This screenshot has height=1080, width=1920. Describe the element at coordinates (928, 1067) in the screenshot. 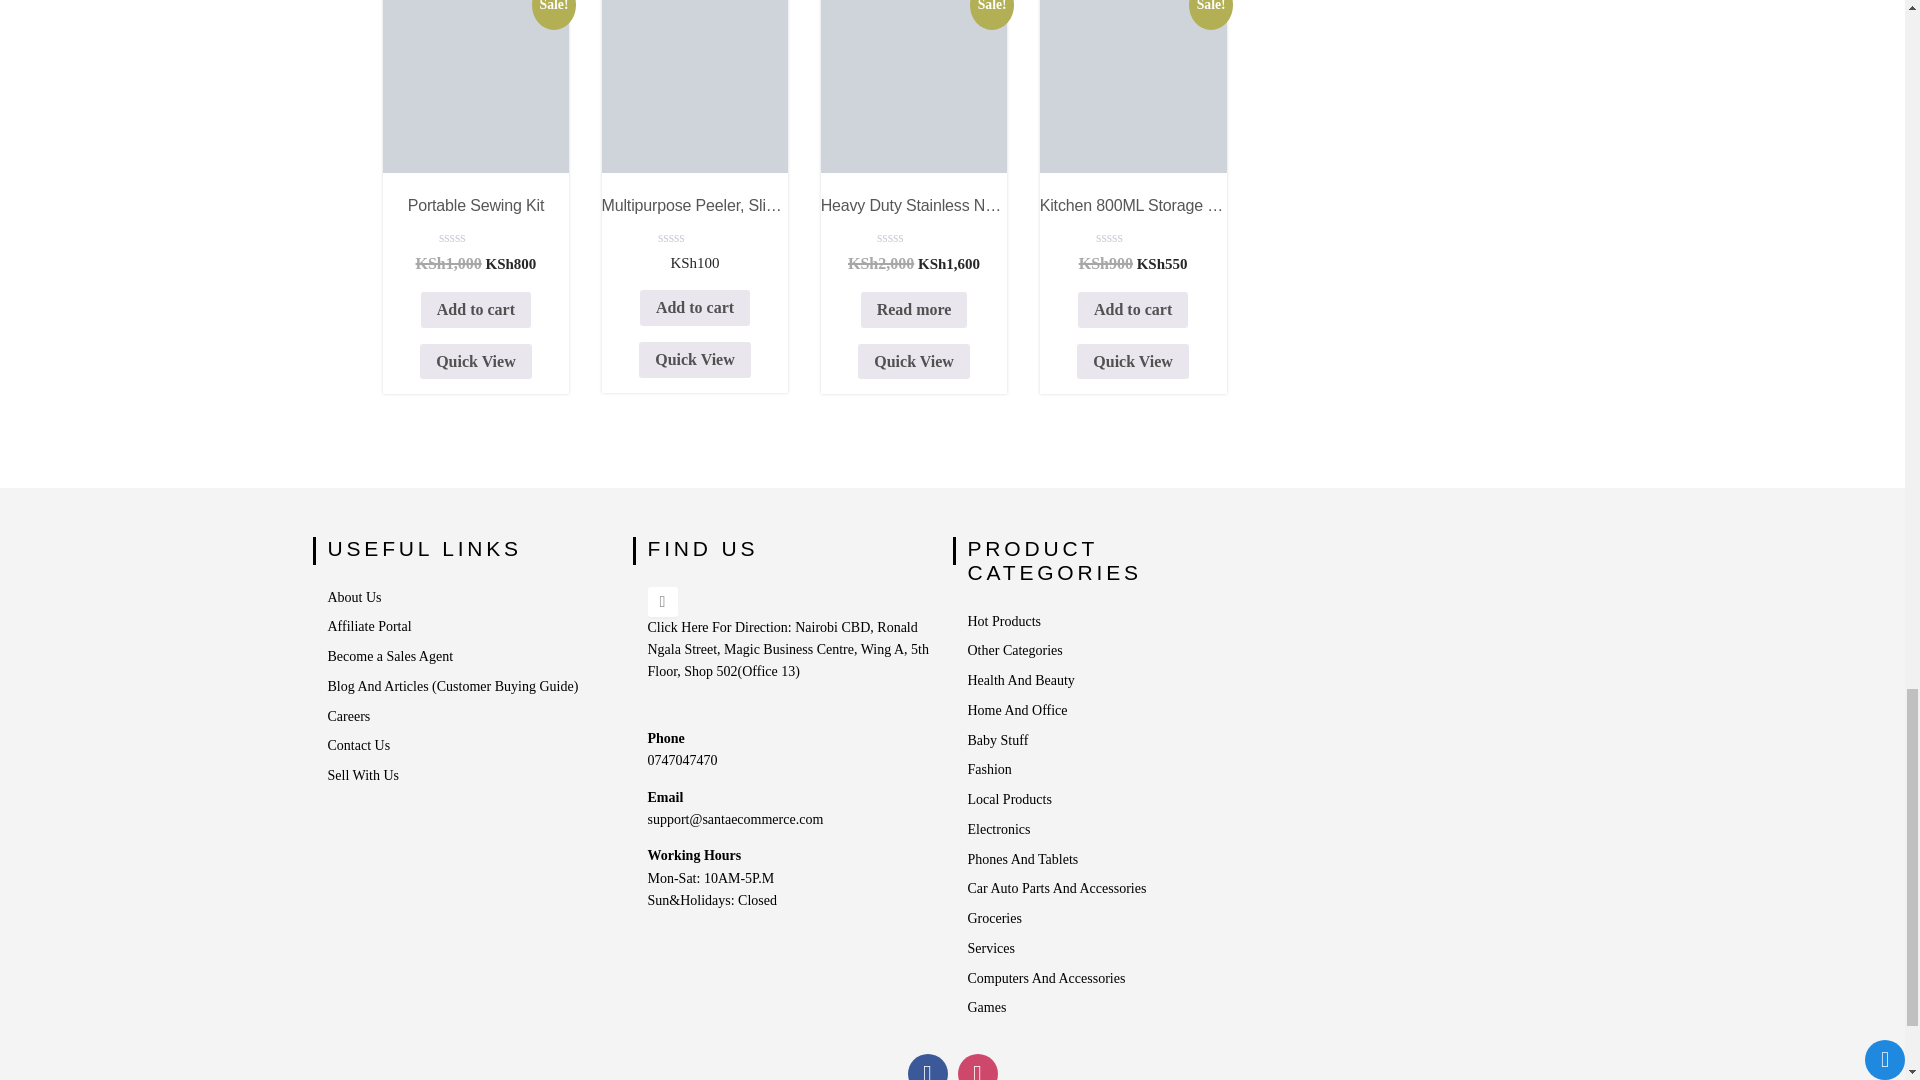

I see `Facebook` at that location.